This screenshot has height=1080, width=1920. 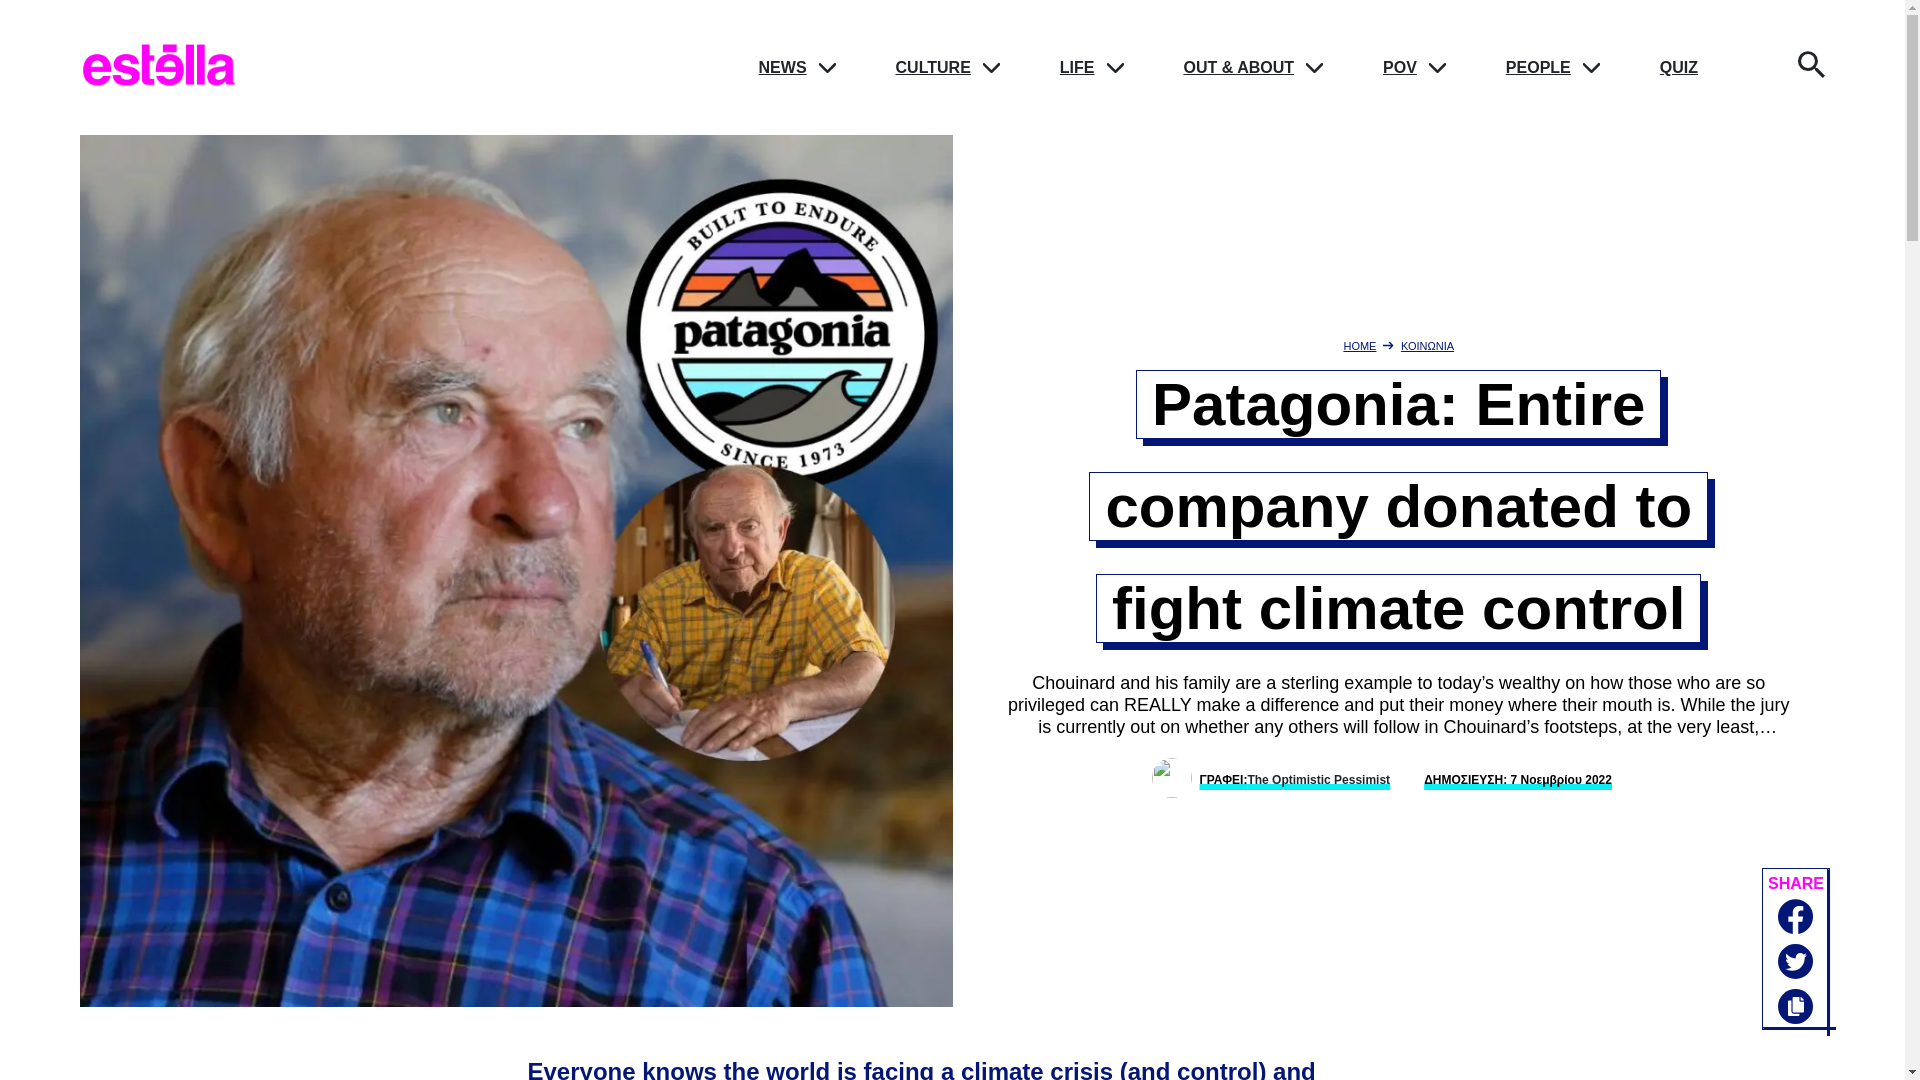 What do you see at coordinates (1359, 346) in the screenshot?
I see `HOME` at bounding box center [1359, 346].